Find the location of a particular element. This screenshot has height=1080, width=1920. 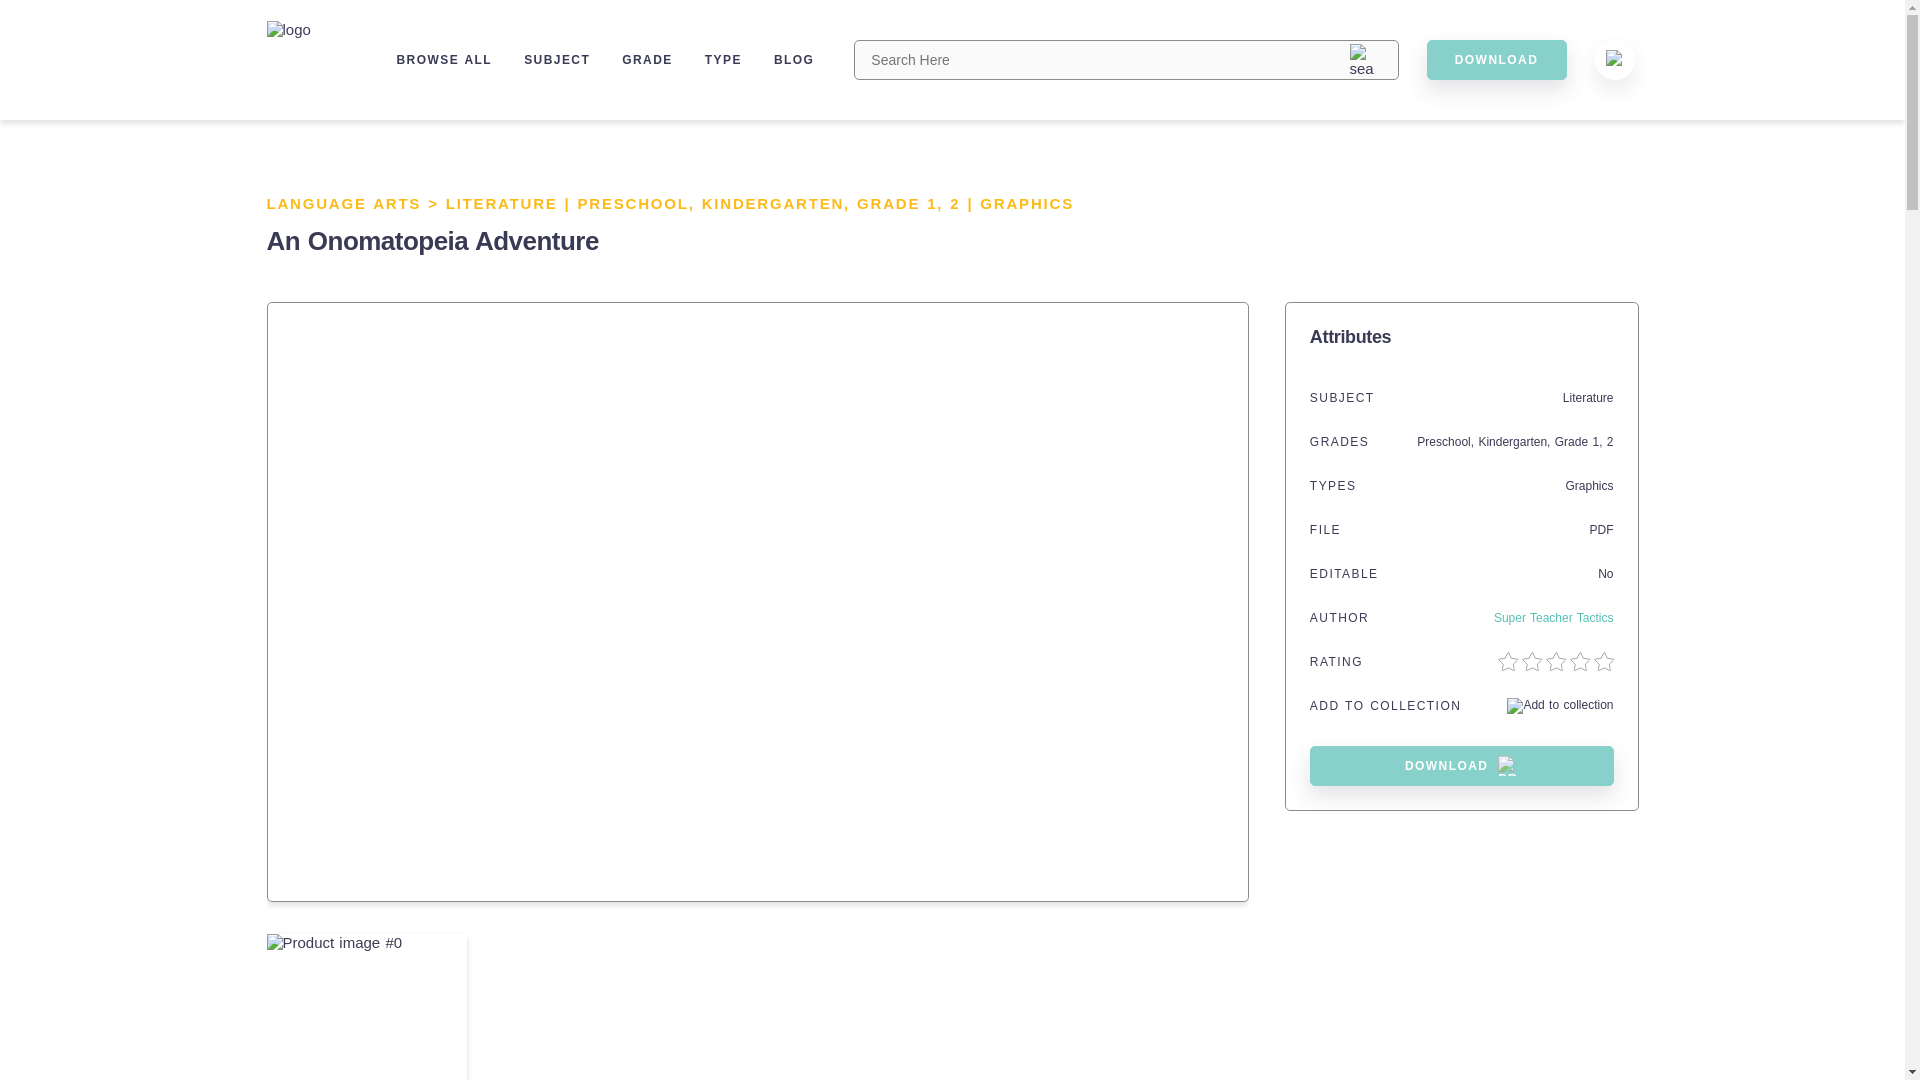

PRESCHOOL, is located at coordinates (640, 203).